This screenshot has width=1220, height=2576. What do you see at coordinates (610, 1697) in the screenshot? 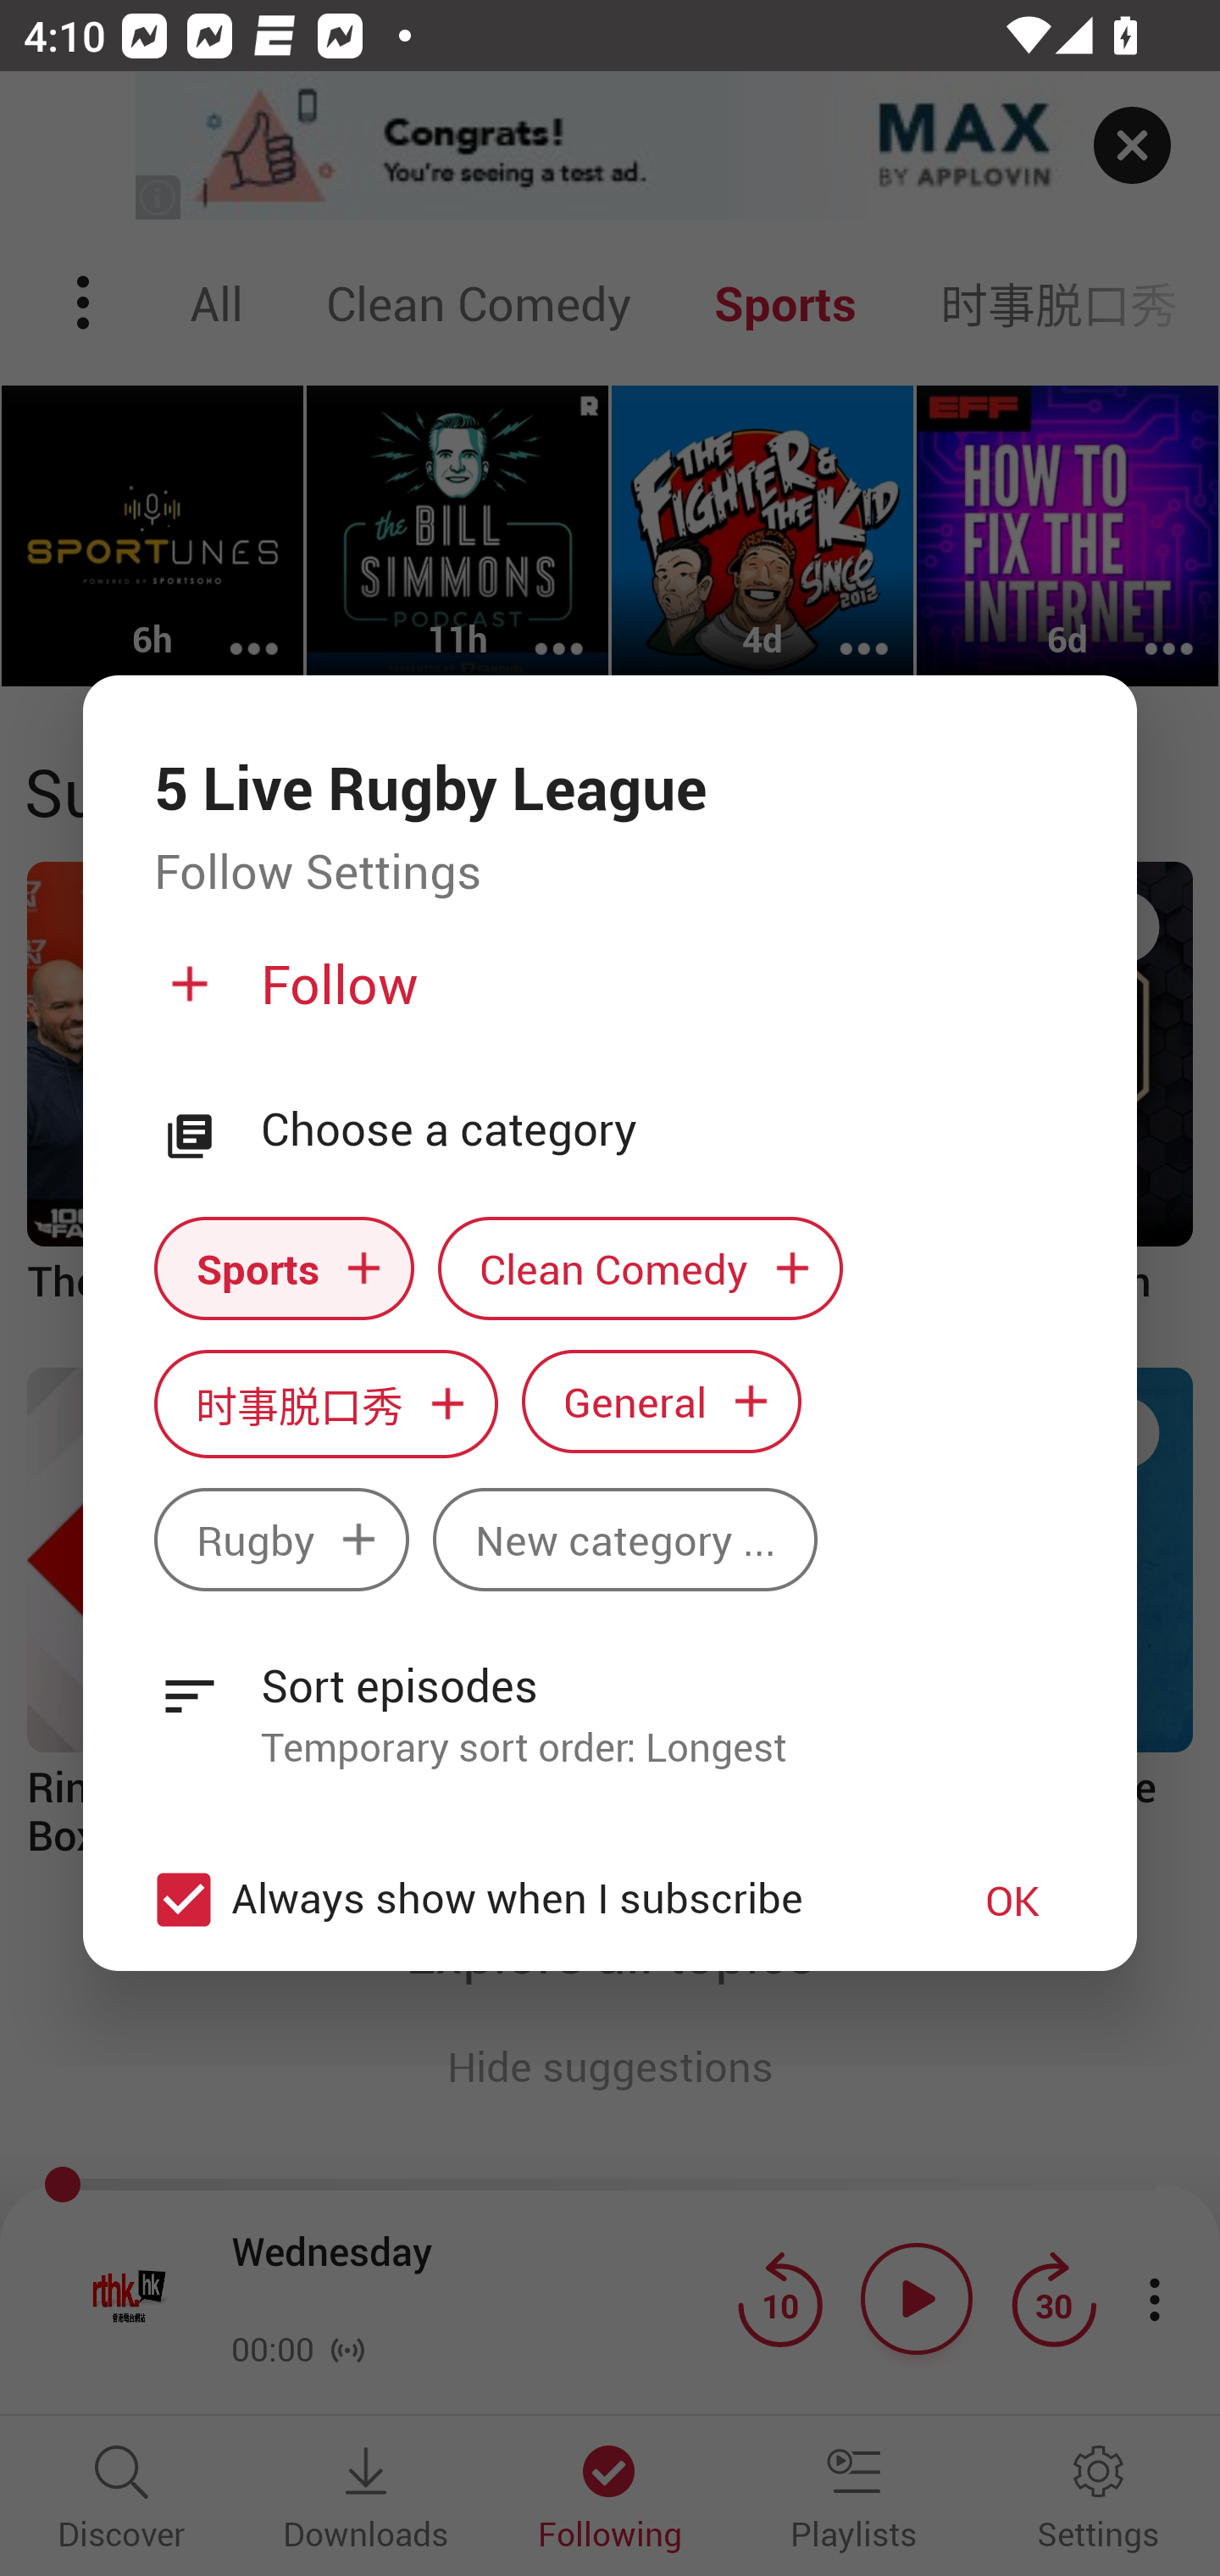
I see `Sort episodes Temporary sort order: Longest` at bounding box center [610, 1697].